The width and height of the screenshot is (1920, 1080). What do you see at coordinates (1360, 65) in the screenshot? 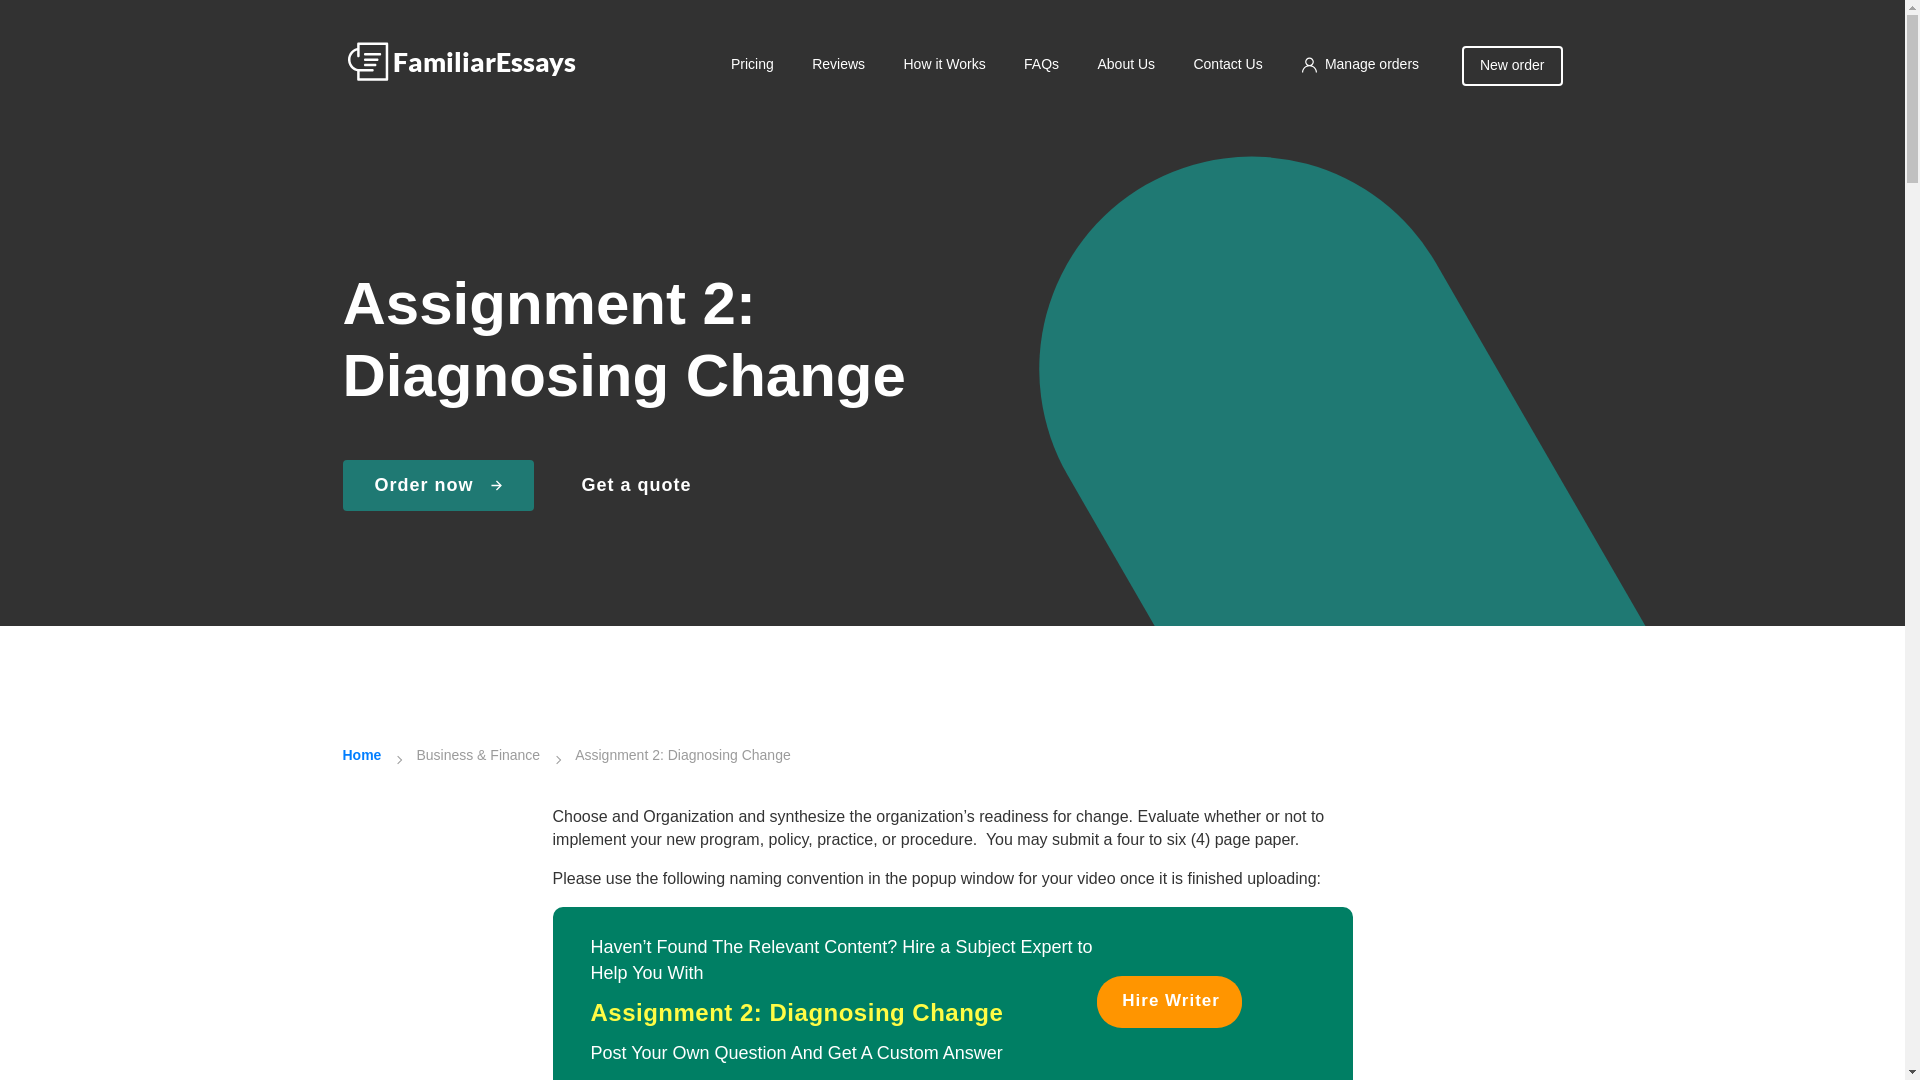
I see `Manage orders` at bounding box center [1360, 65].